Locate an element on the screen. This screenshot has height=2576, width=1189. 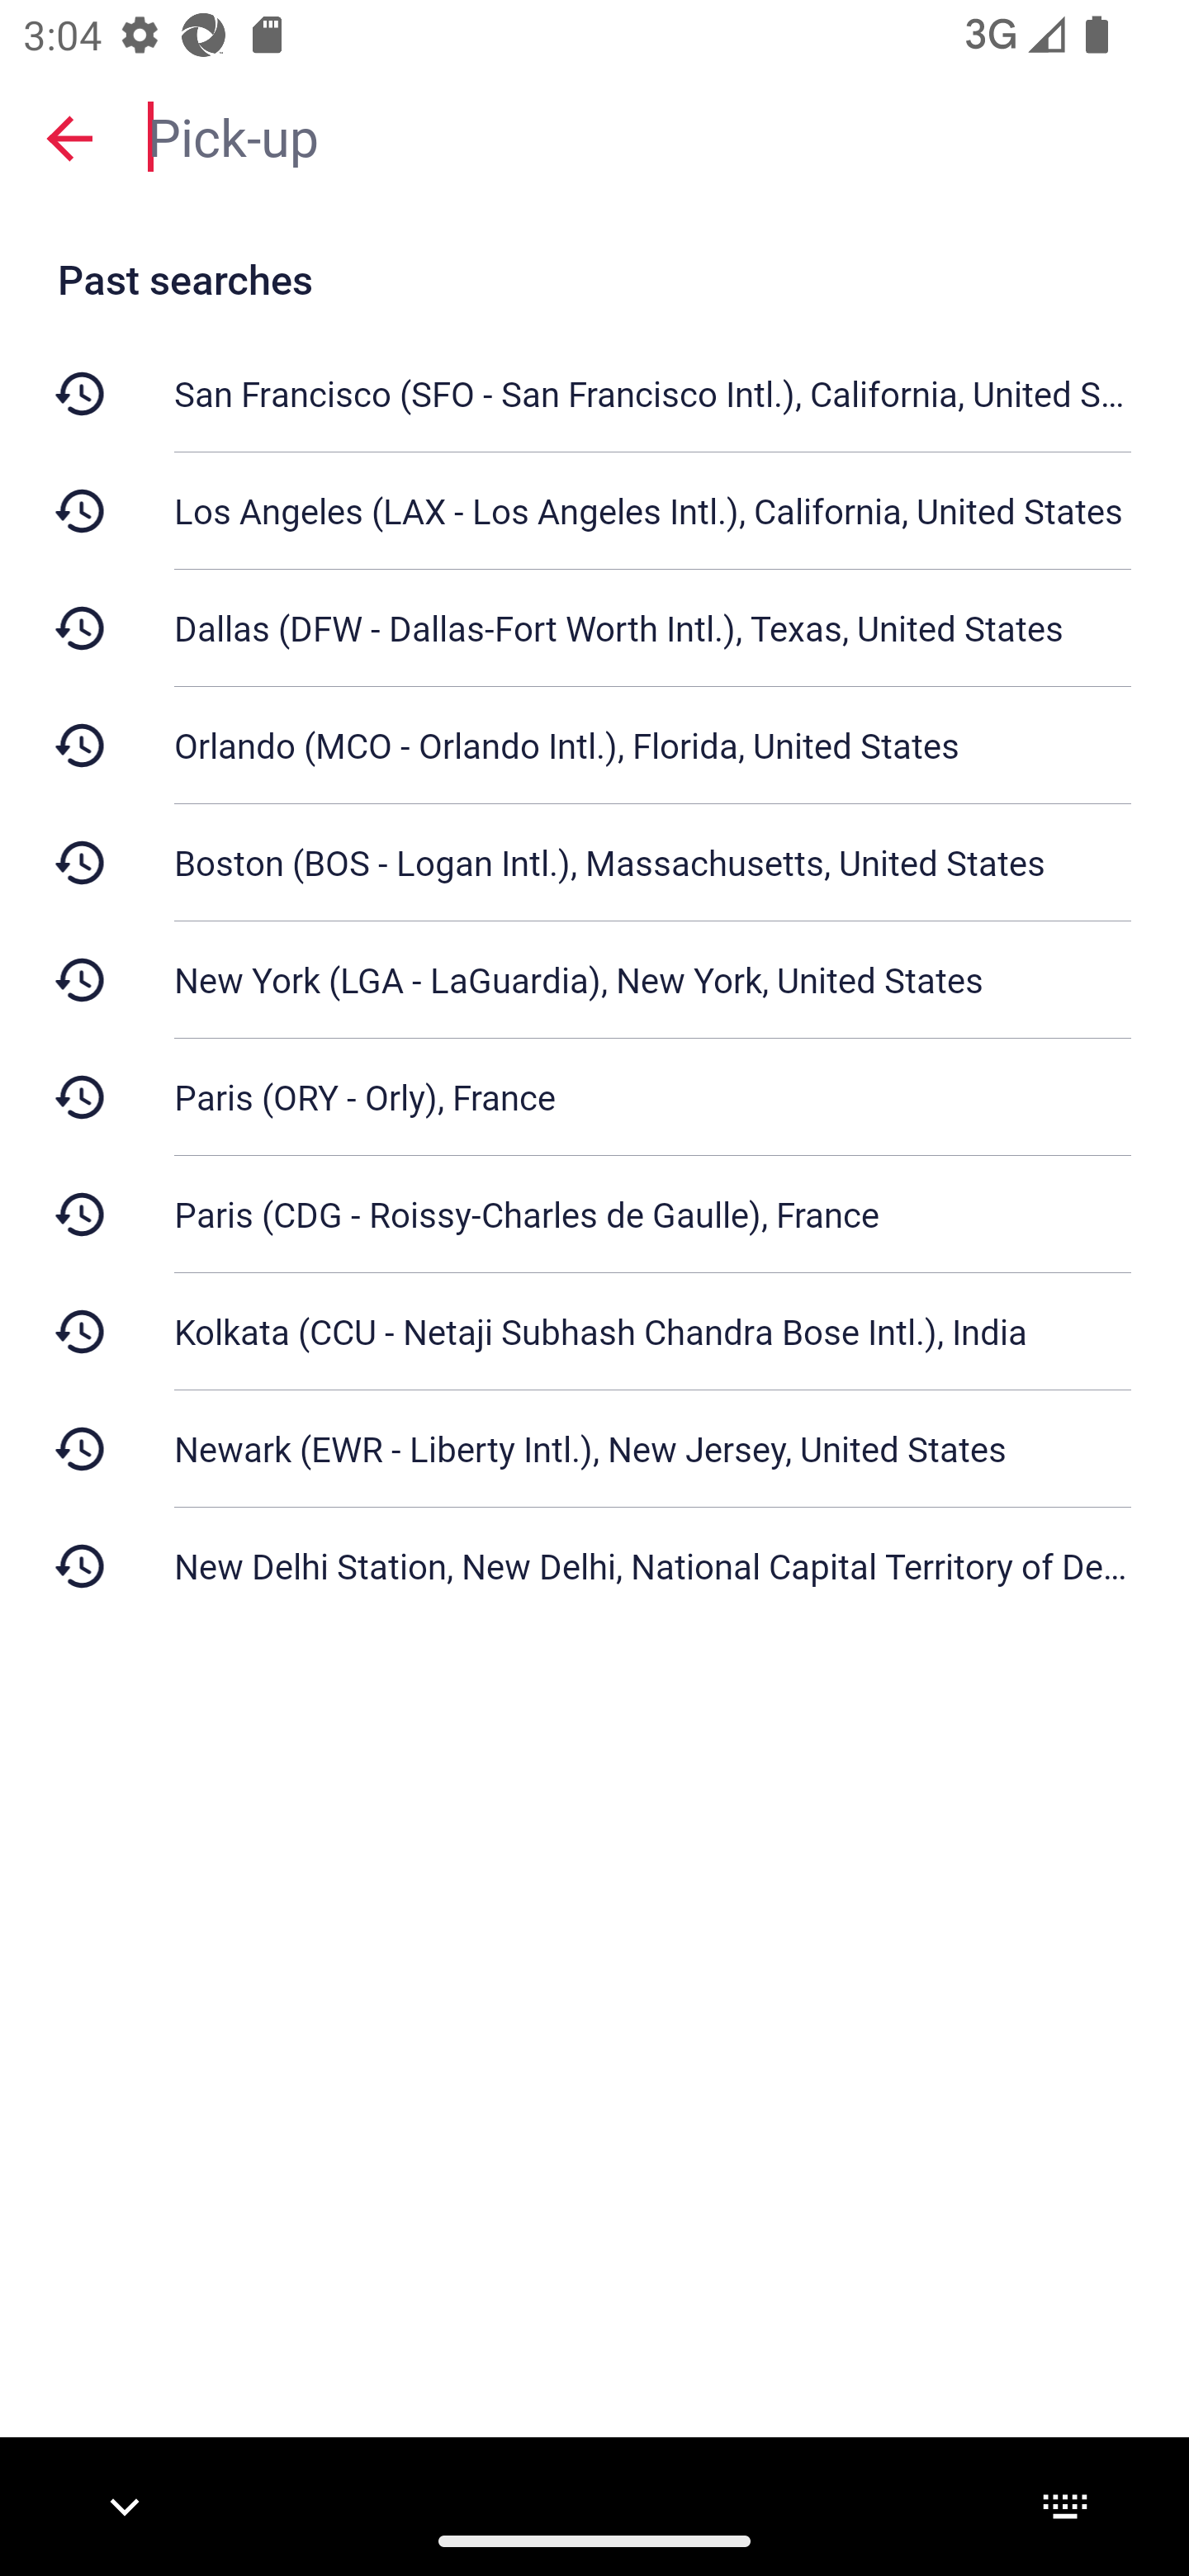
Close search screen is located at coordinates (69, 137).